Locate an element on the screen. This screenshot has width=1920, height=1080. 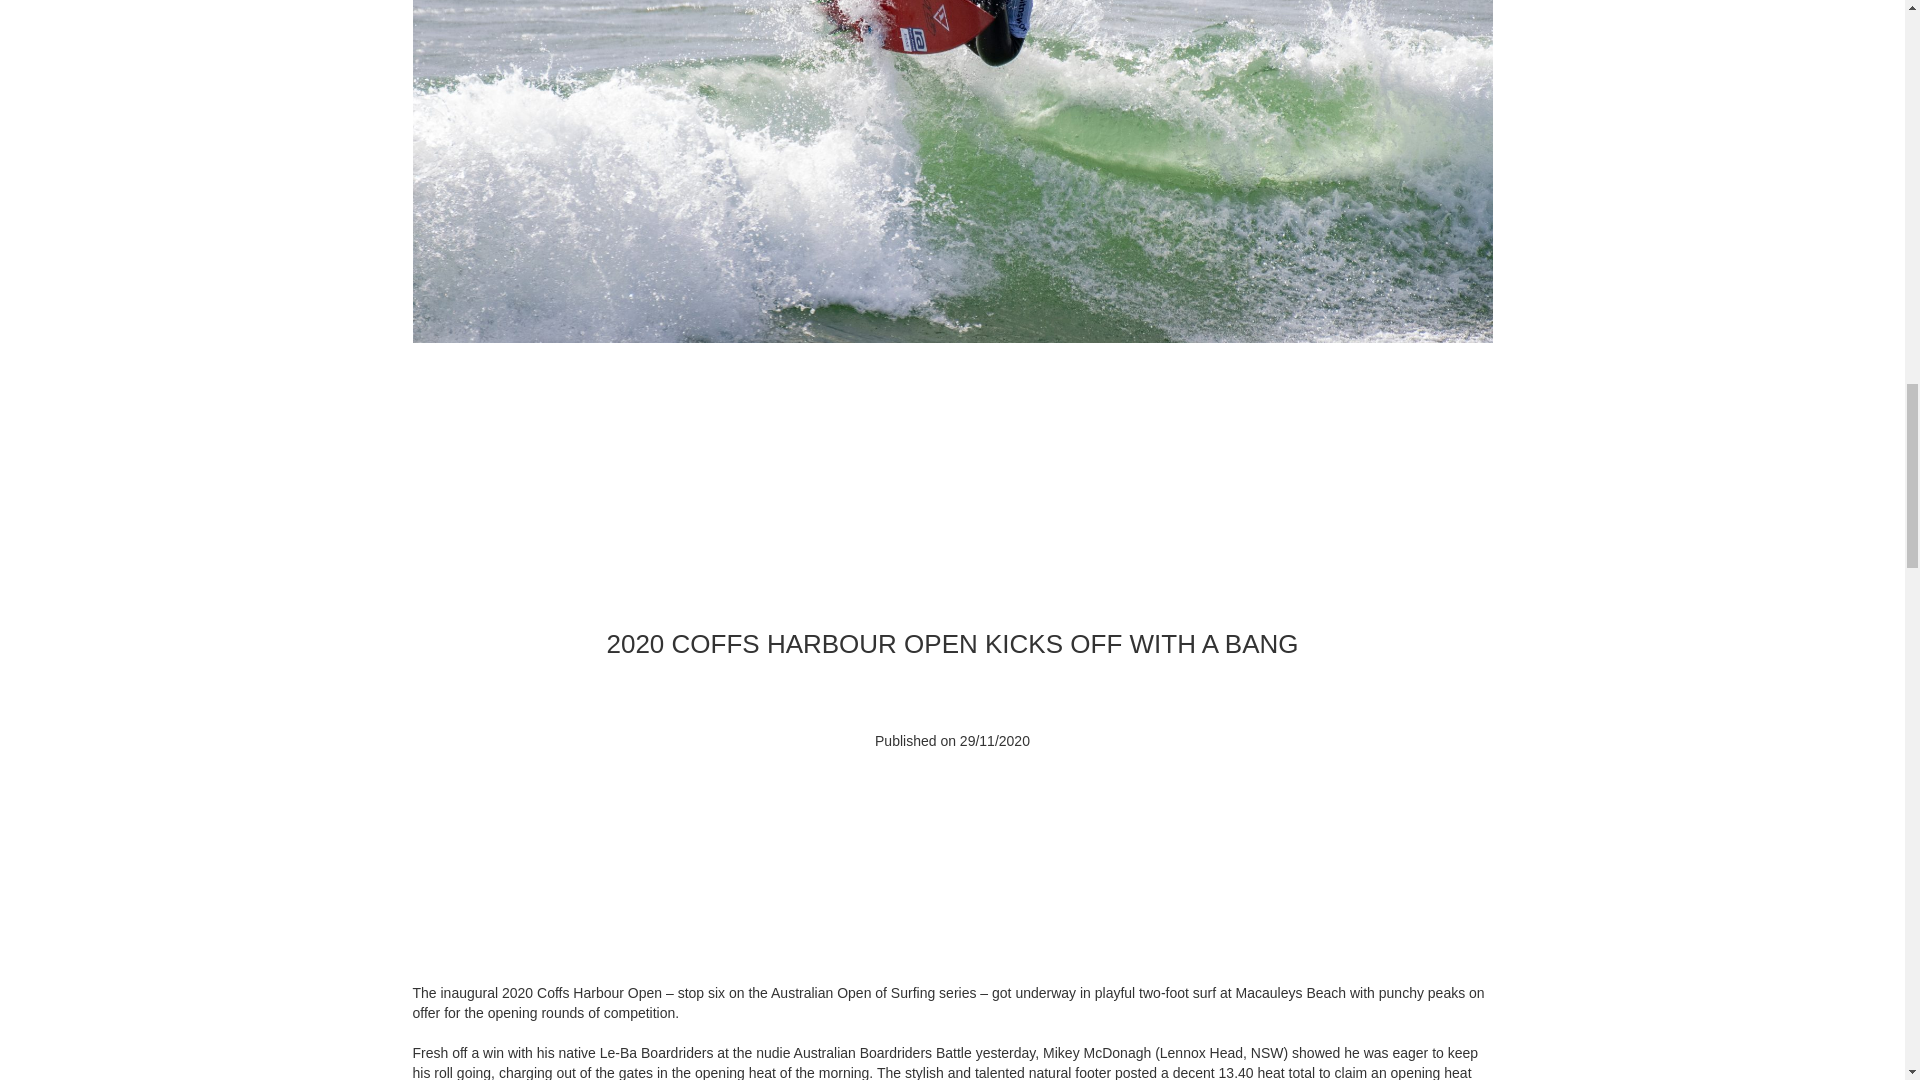
Follow on Facebook is located at coordinates (872, 798).